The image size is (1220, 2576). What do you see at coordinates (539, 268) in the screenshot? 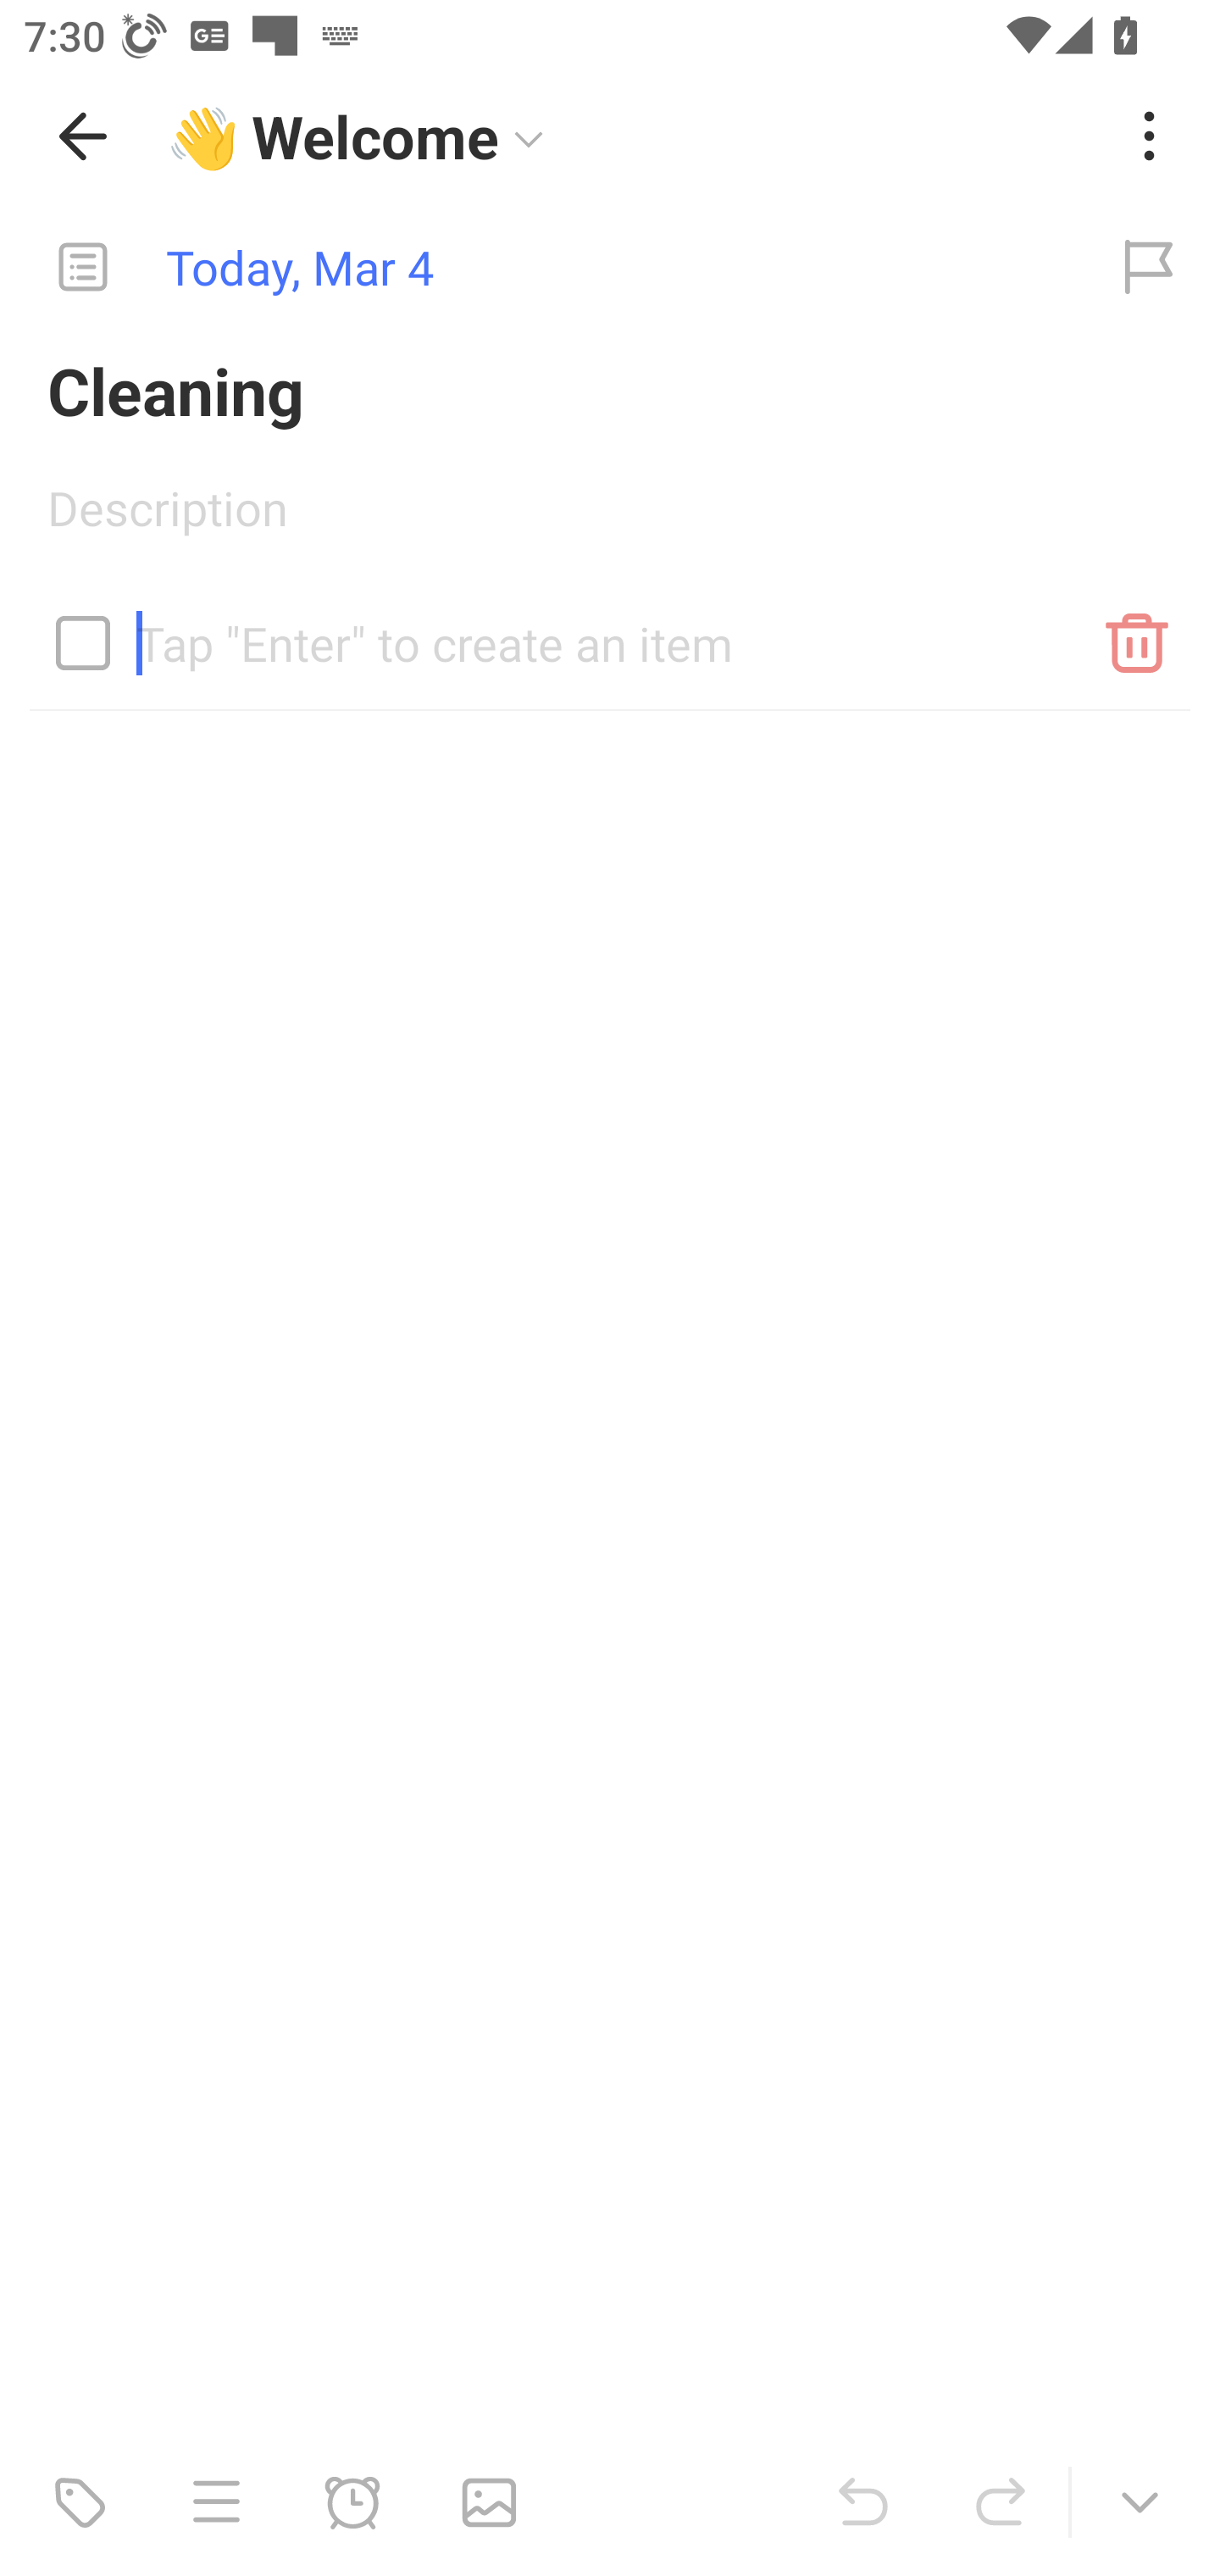
I see `Today, Mar 4 ` at bounding box center [539, 268].